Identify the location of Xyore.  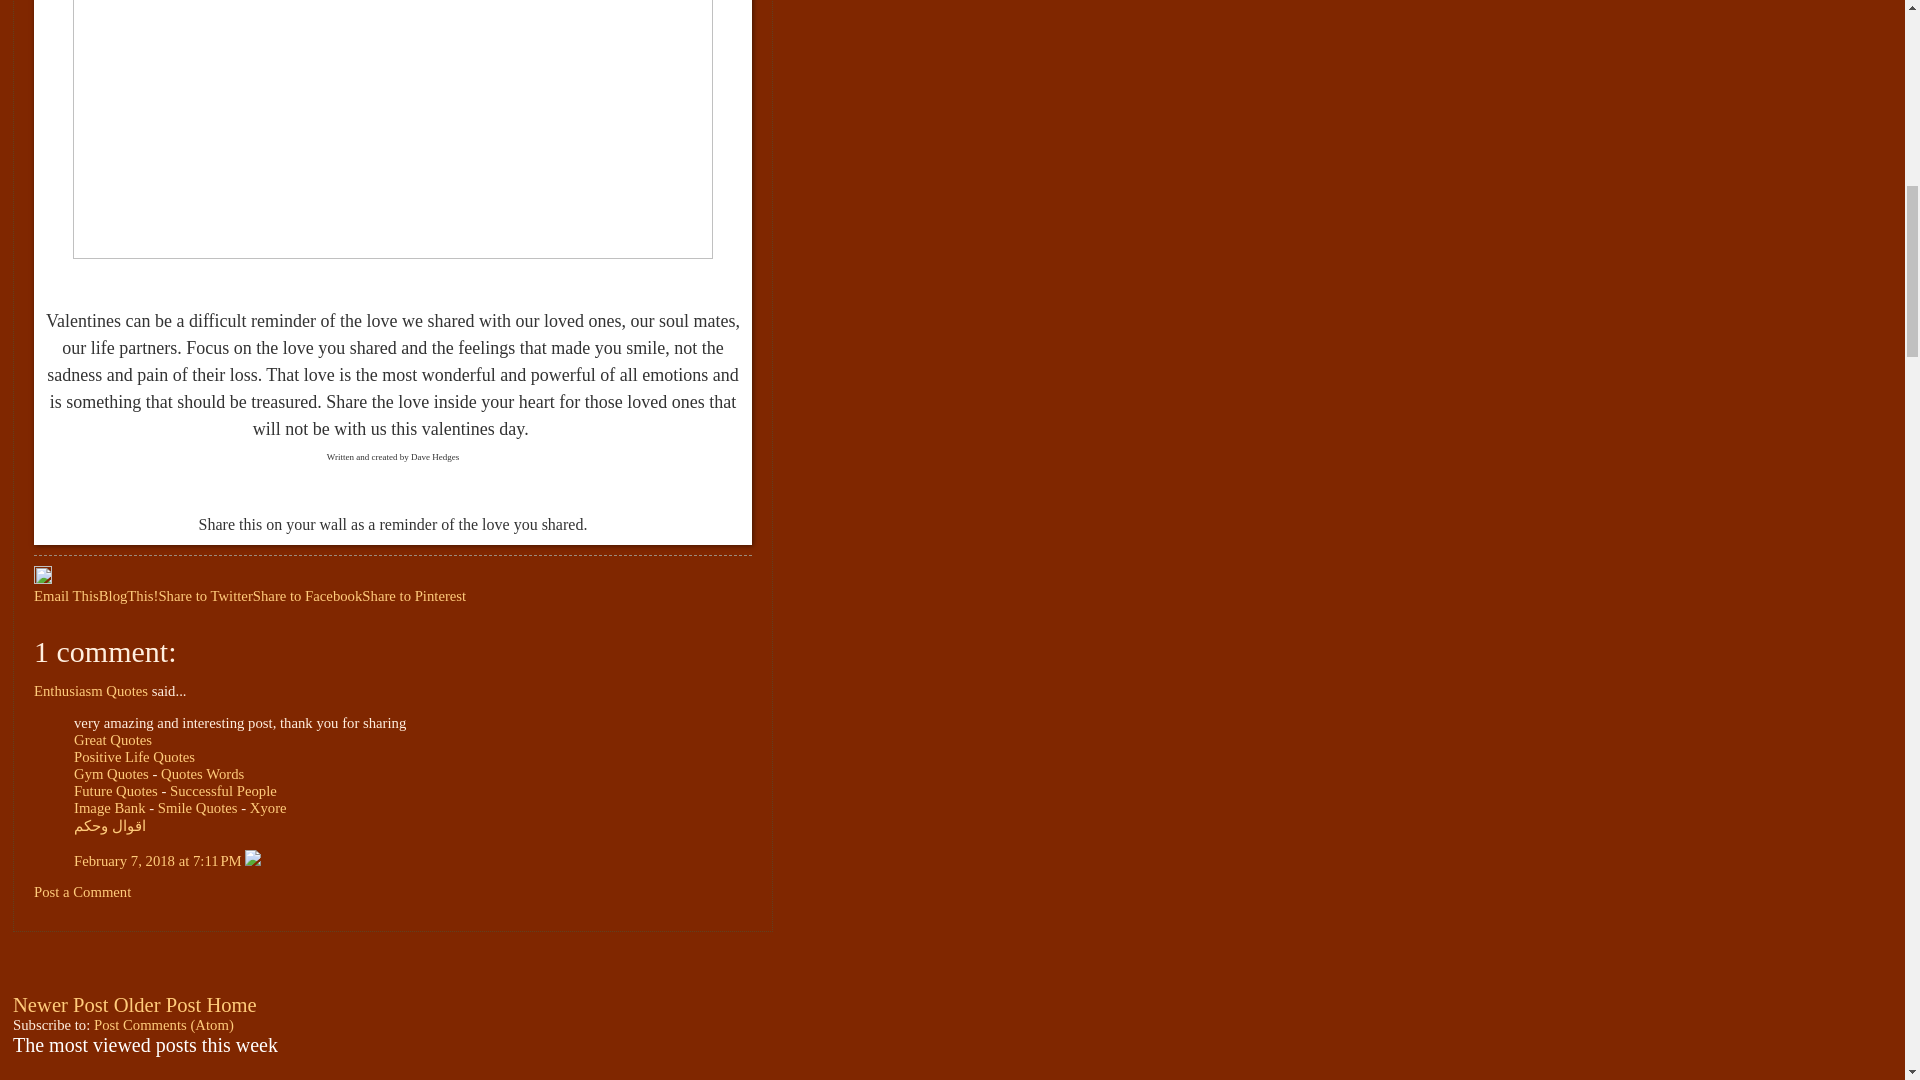
(268, 808).